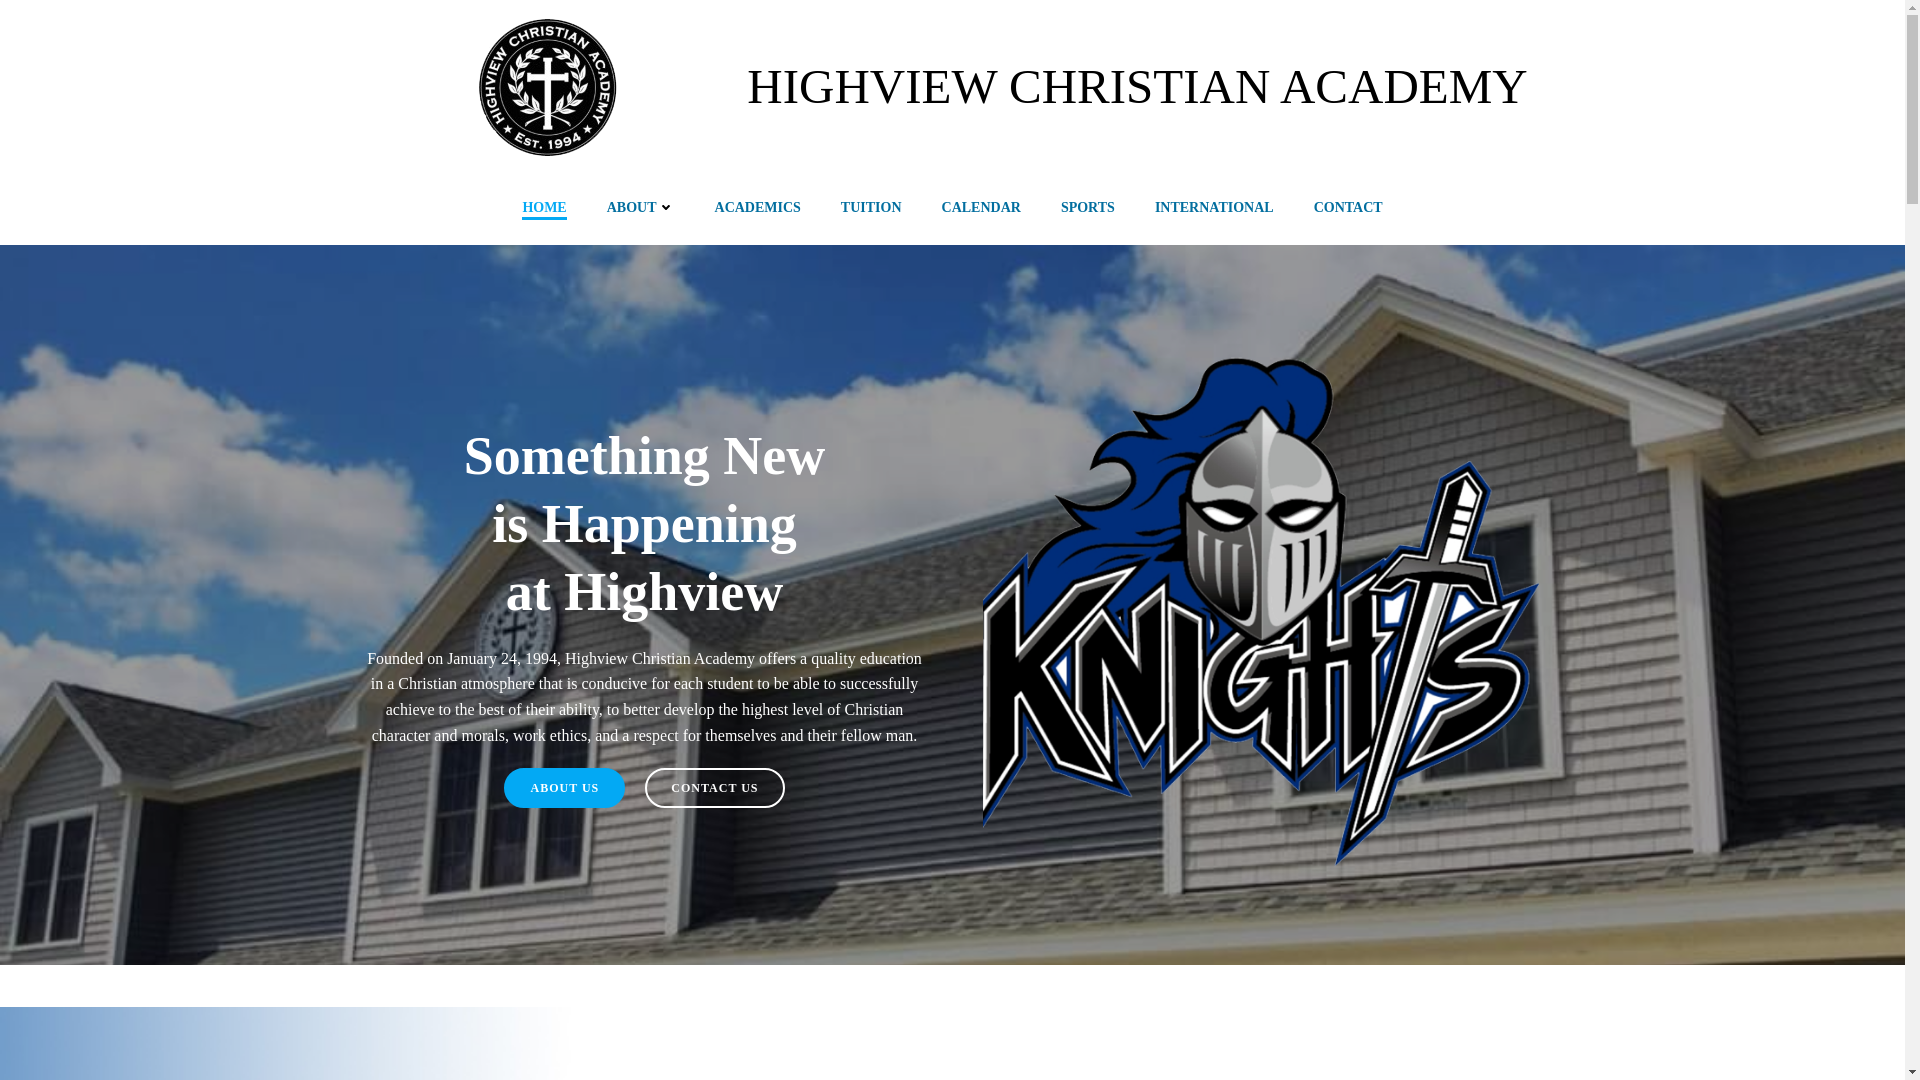 The width and height of the screenshot is (1920, 1080). Describe the element at coordinates (564, 787) in the screenshot. I see `ABOUT US` at that location.